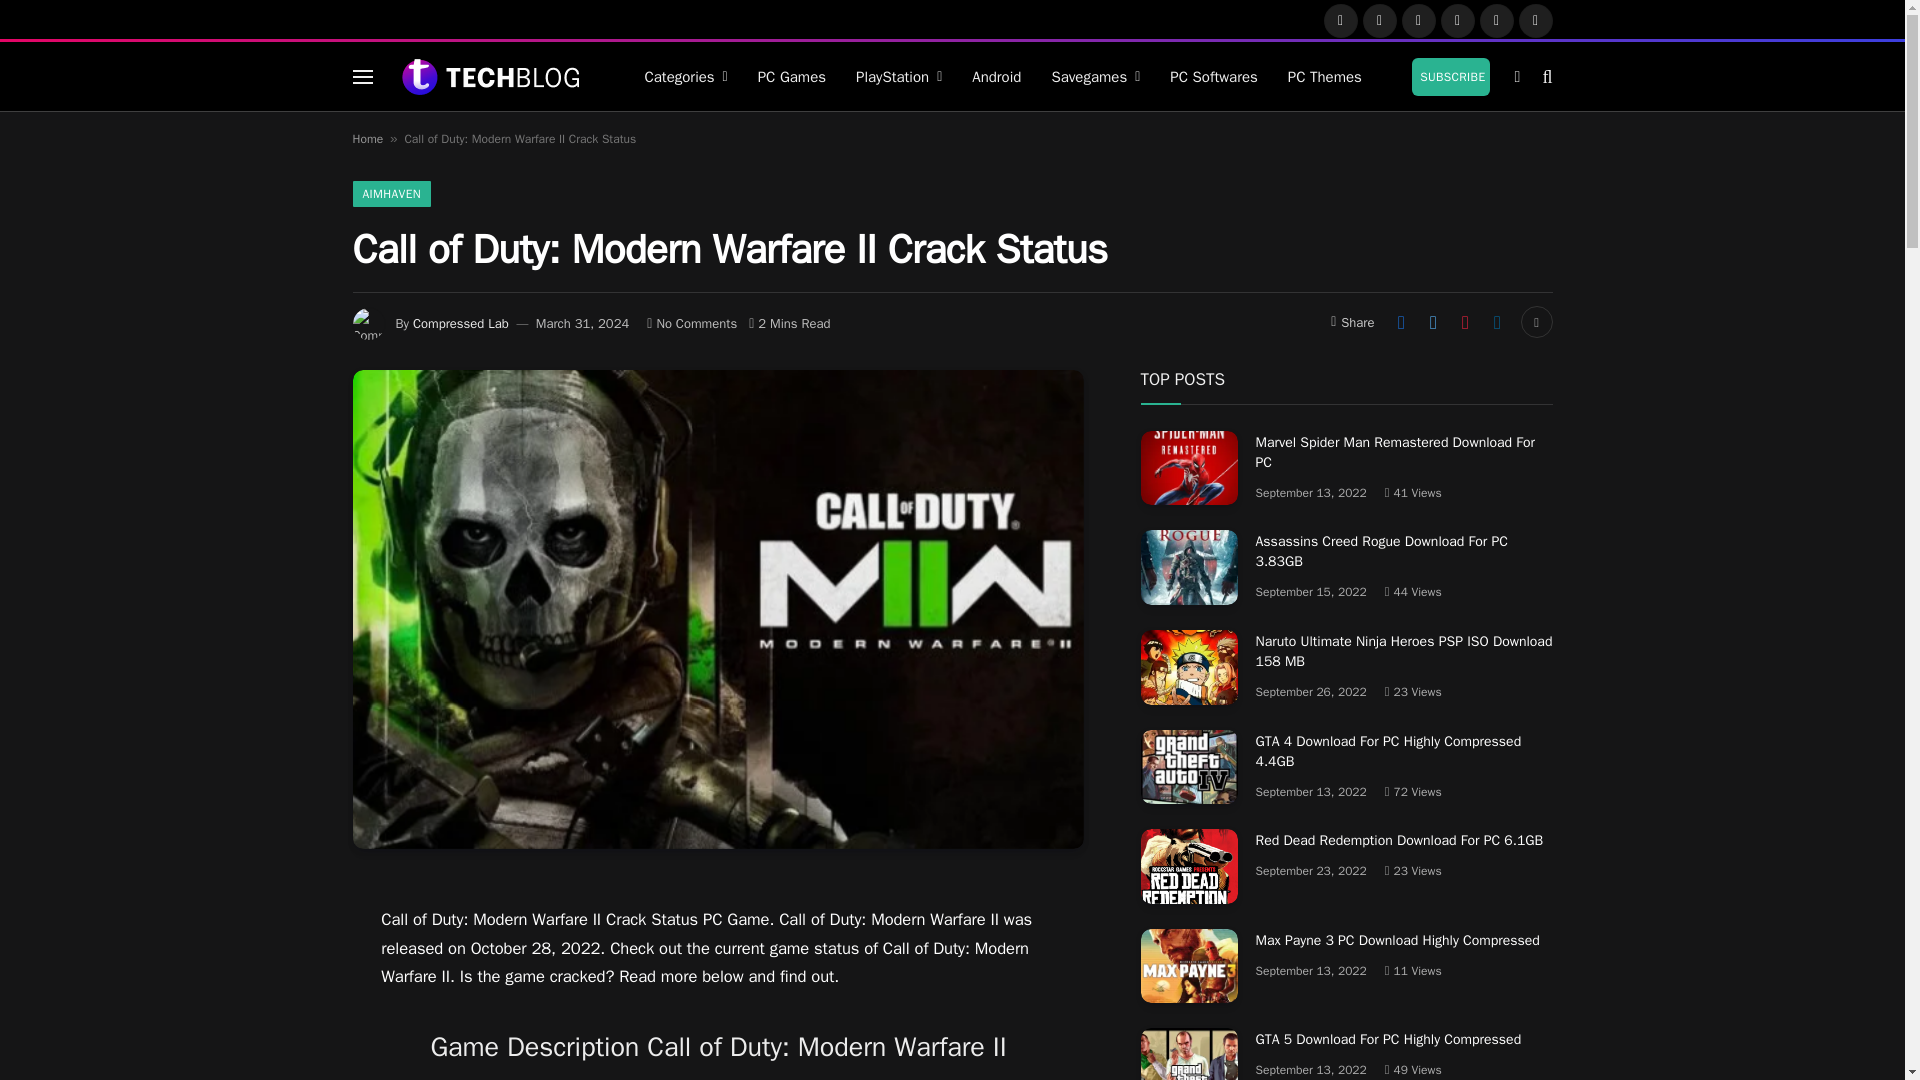 The width and height of the screenshot is (1920, 1080). What do you see at coordinates (1432, 322) in the screenshot?
I see `Share on Twitter` at bounding box center [1432, 322].